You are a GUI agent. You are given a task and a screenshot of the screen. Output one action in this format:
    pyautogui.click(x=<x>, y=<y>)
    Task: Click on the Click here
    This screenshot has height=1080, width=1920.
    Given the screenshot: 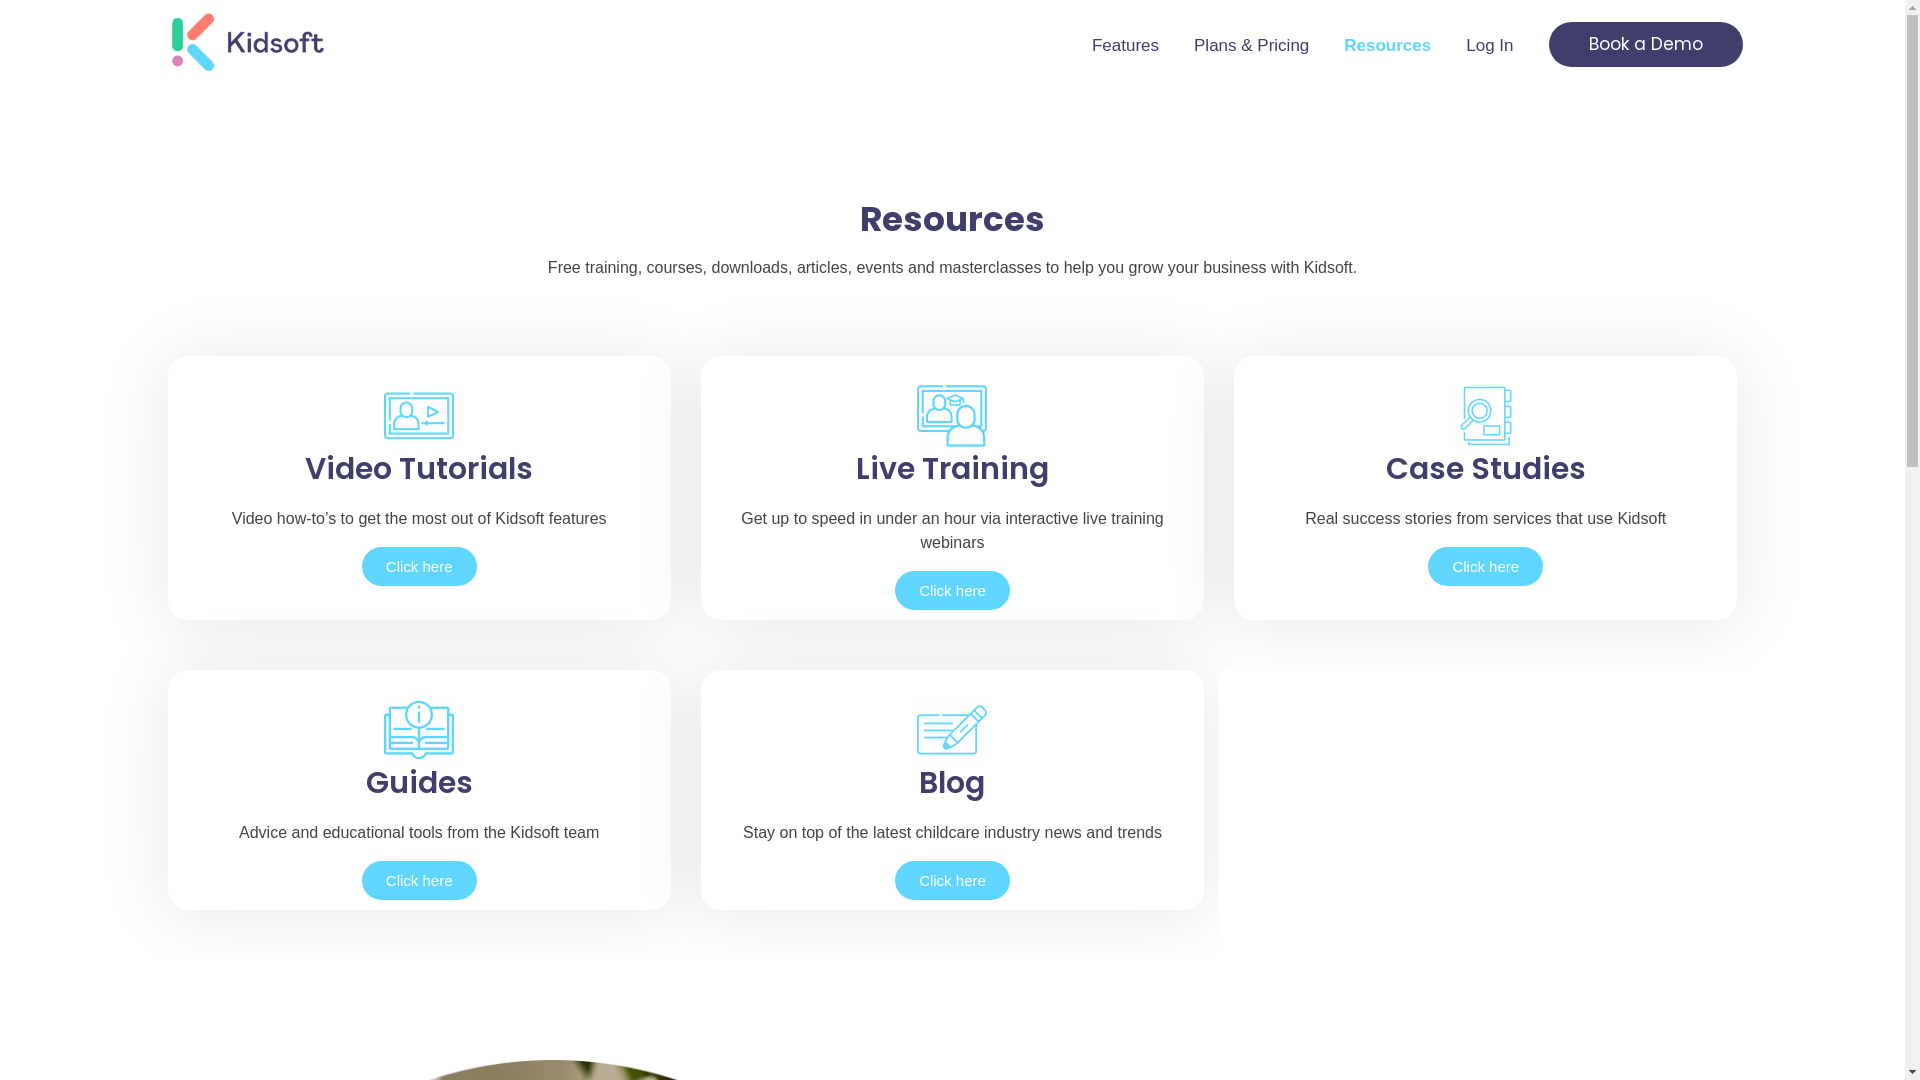 What is the action you would take?
    pyautogui.click(x=420, y=880)
    